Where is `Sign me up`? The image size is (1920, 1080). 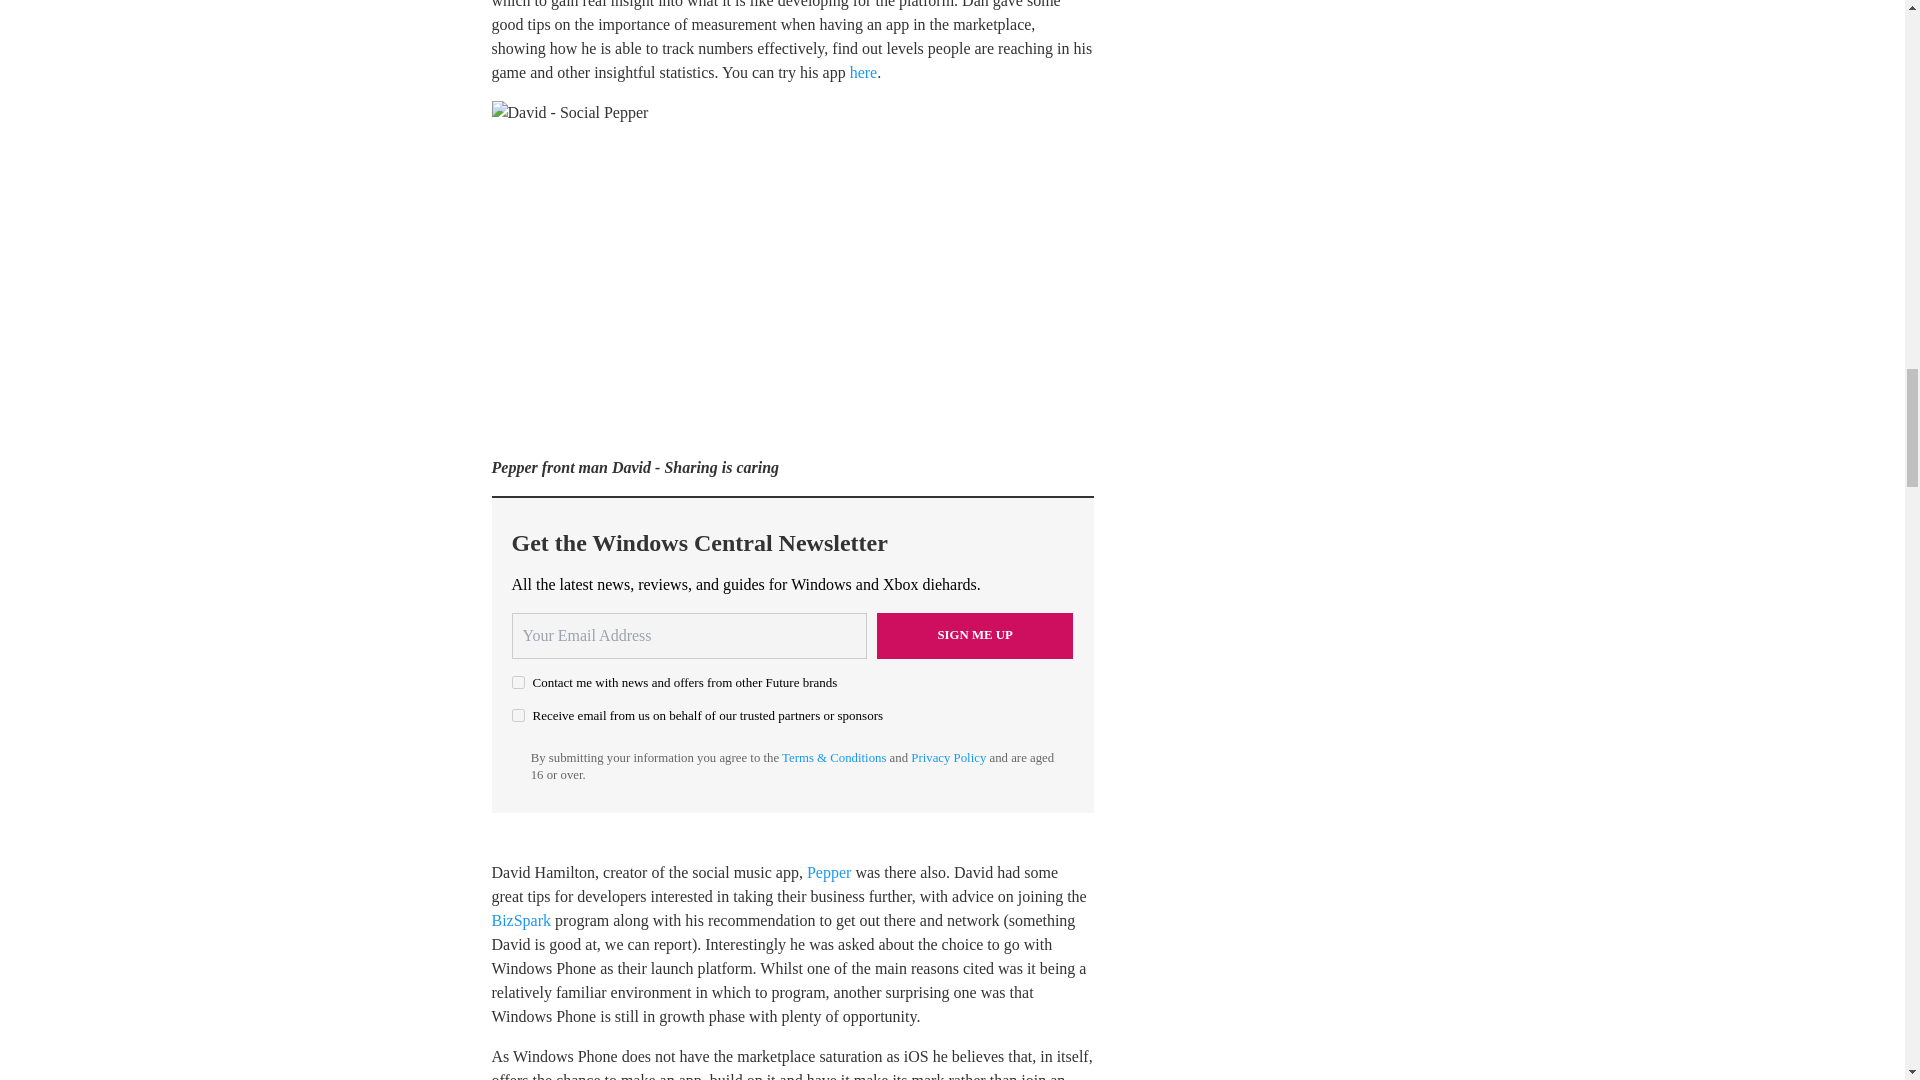 Sign me up is located at coordinates (975, 636).